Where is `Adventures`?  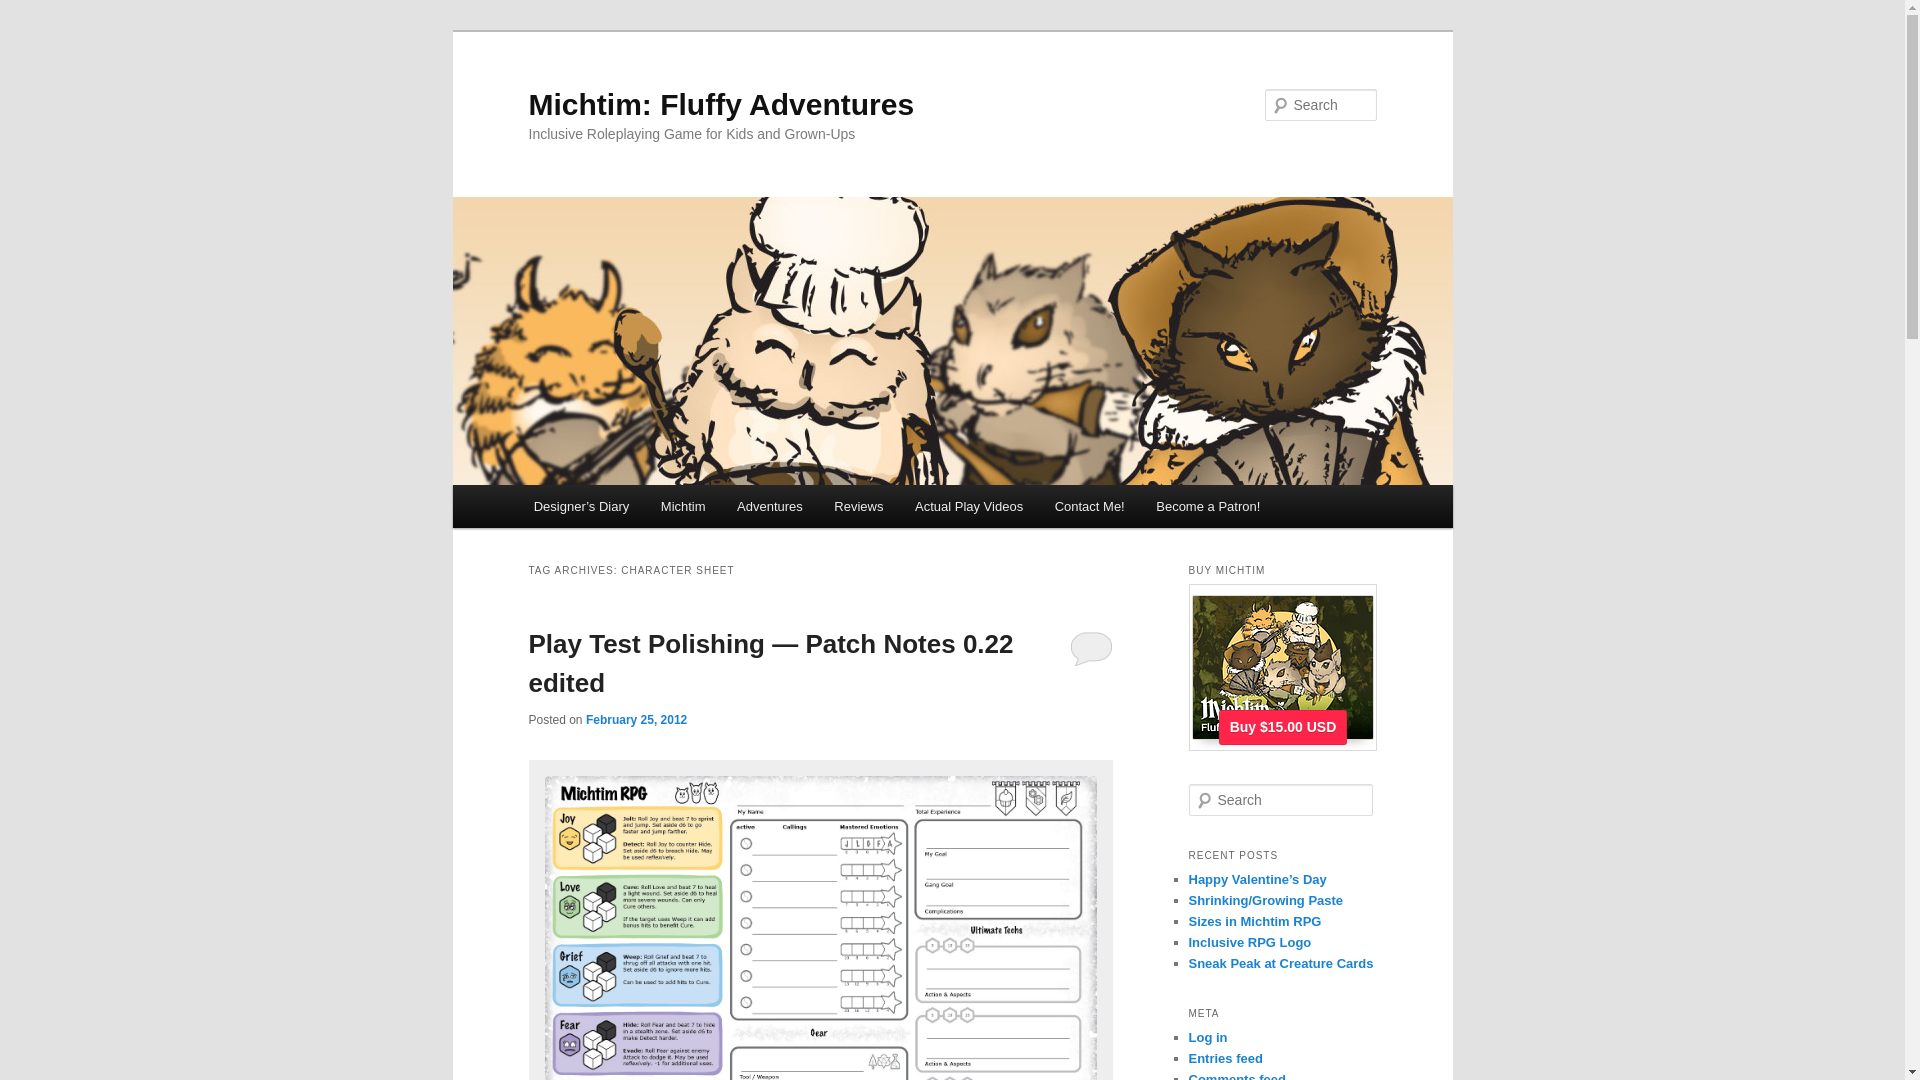 Adventures is located at coordinates (769, 506).